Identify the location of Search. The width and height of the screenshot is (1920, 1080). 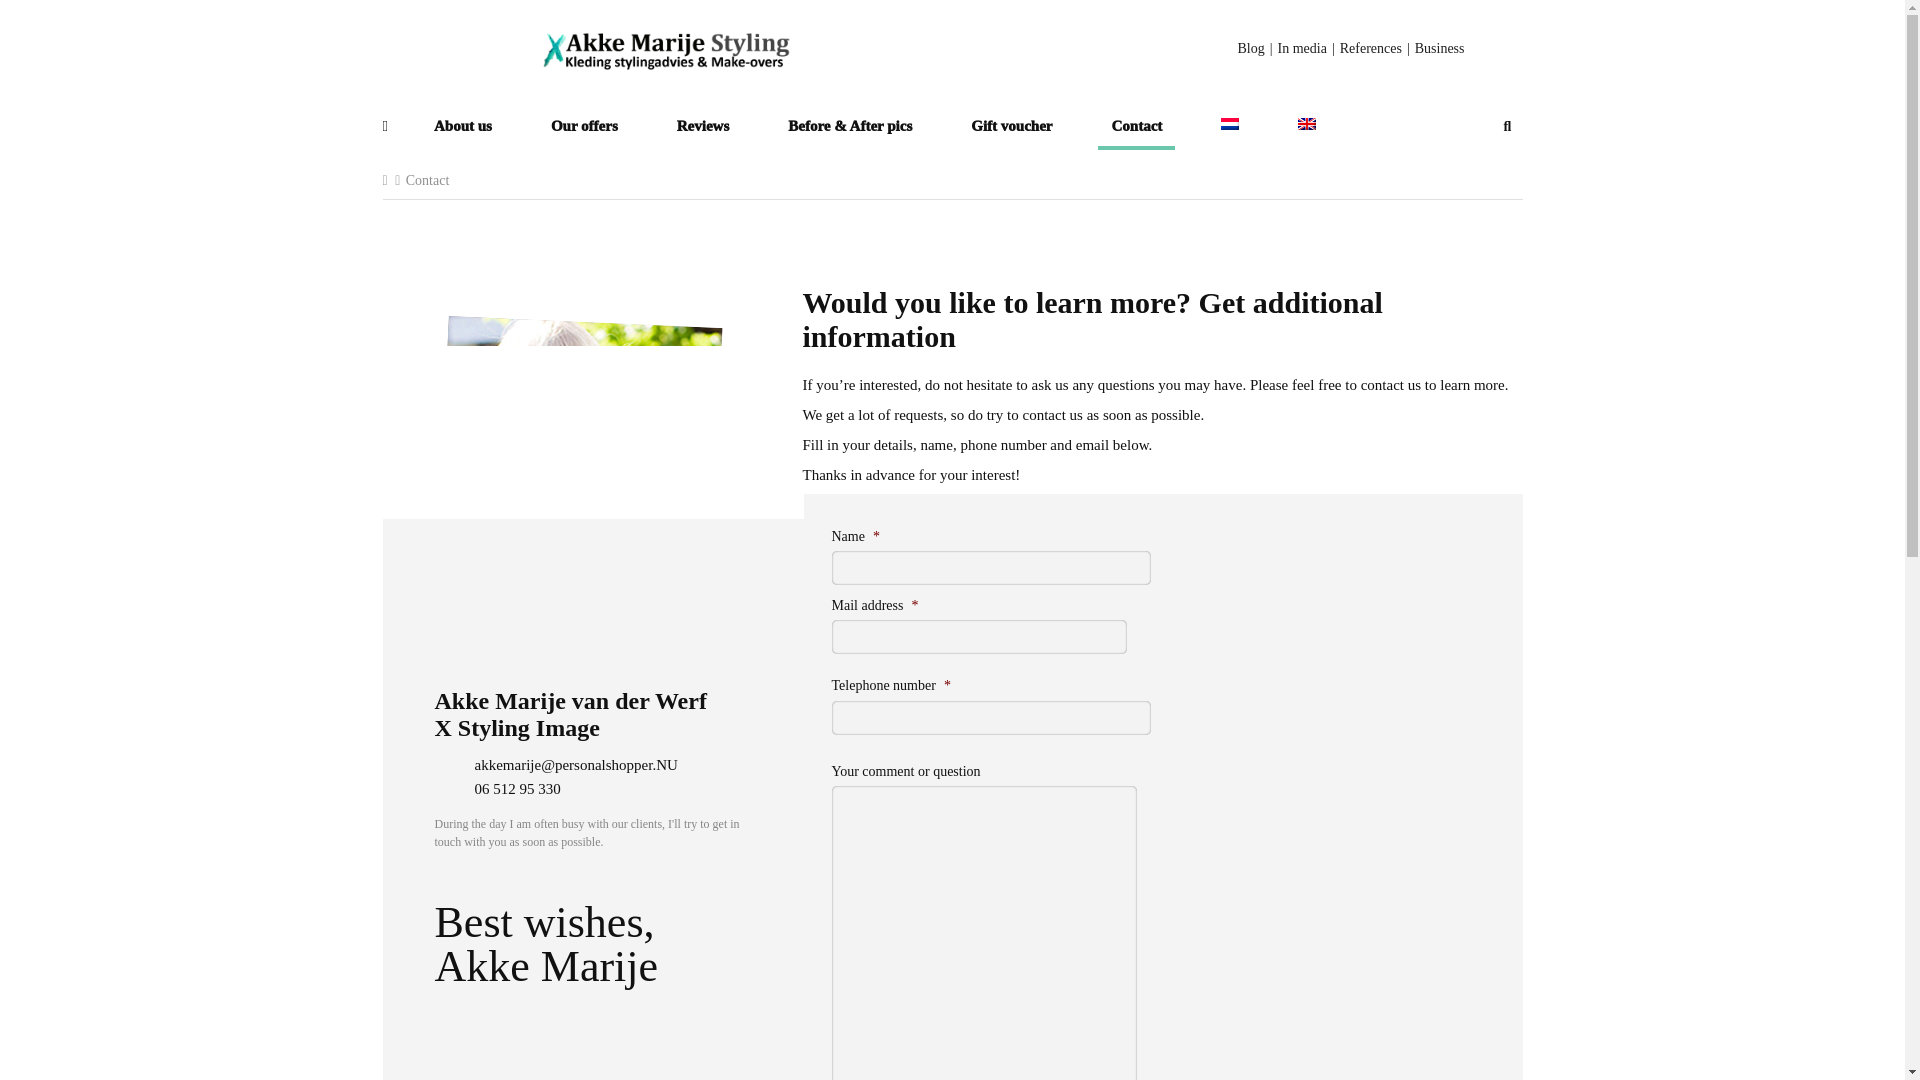
(1506, 126).